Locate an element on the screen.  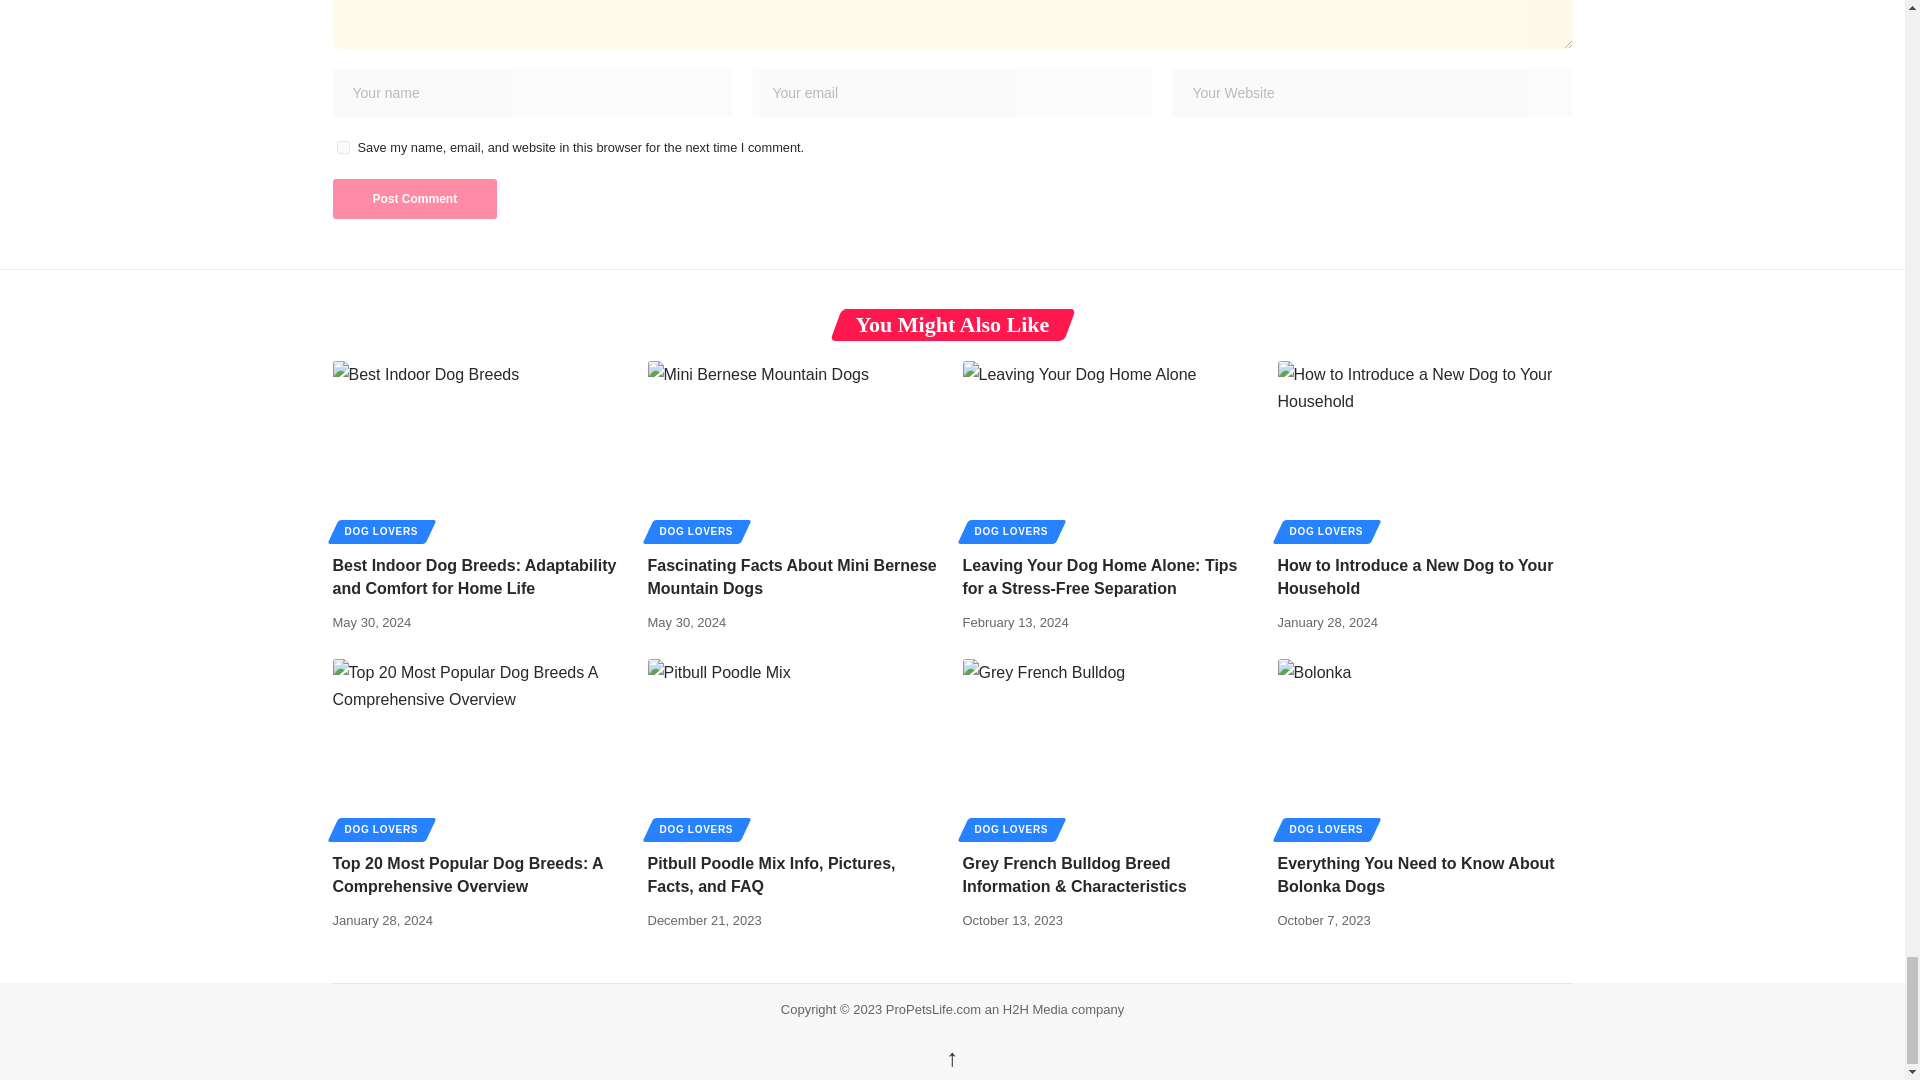
How to Introduce a New Dog to Your Household is located at coordinates (1425, 448).